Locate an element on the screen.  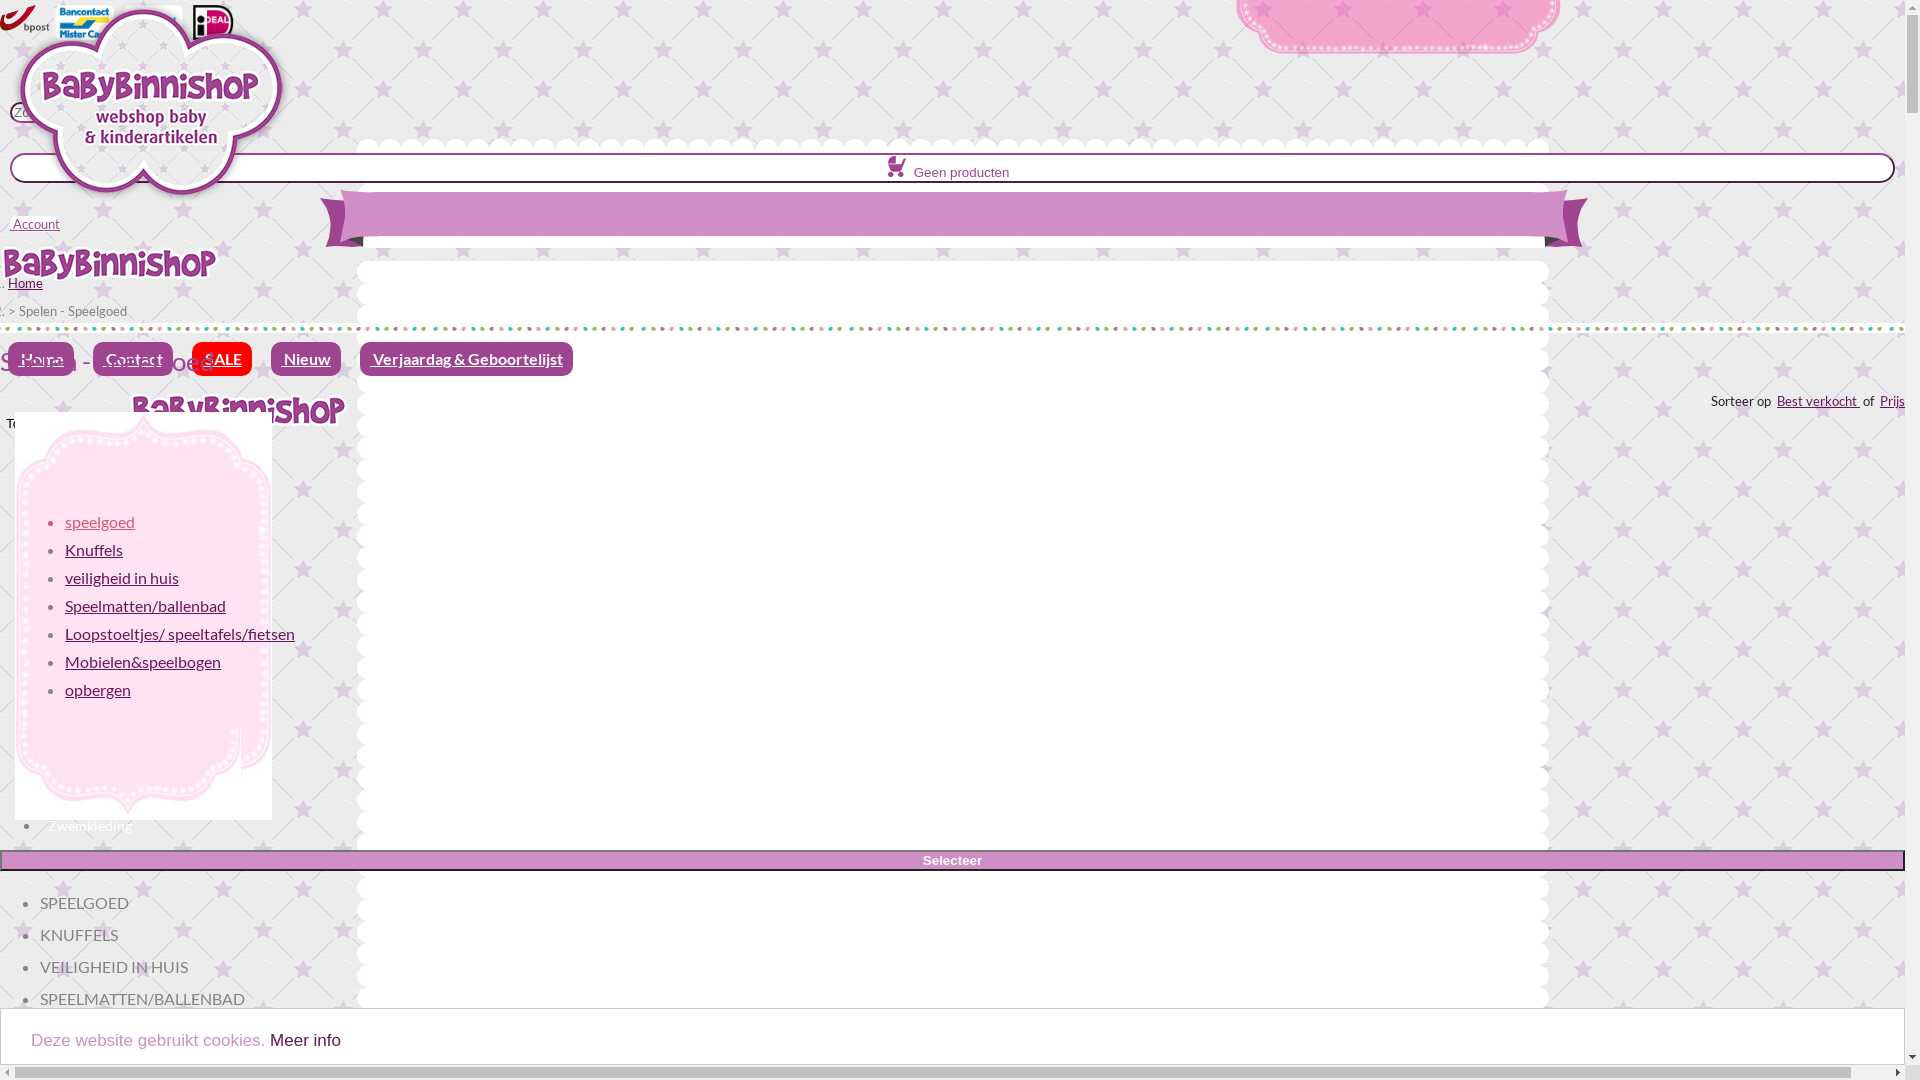
Voeding is located at coordinates (74, 602).